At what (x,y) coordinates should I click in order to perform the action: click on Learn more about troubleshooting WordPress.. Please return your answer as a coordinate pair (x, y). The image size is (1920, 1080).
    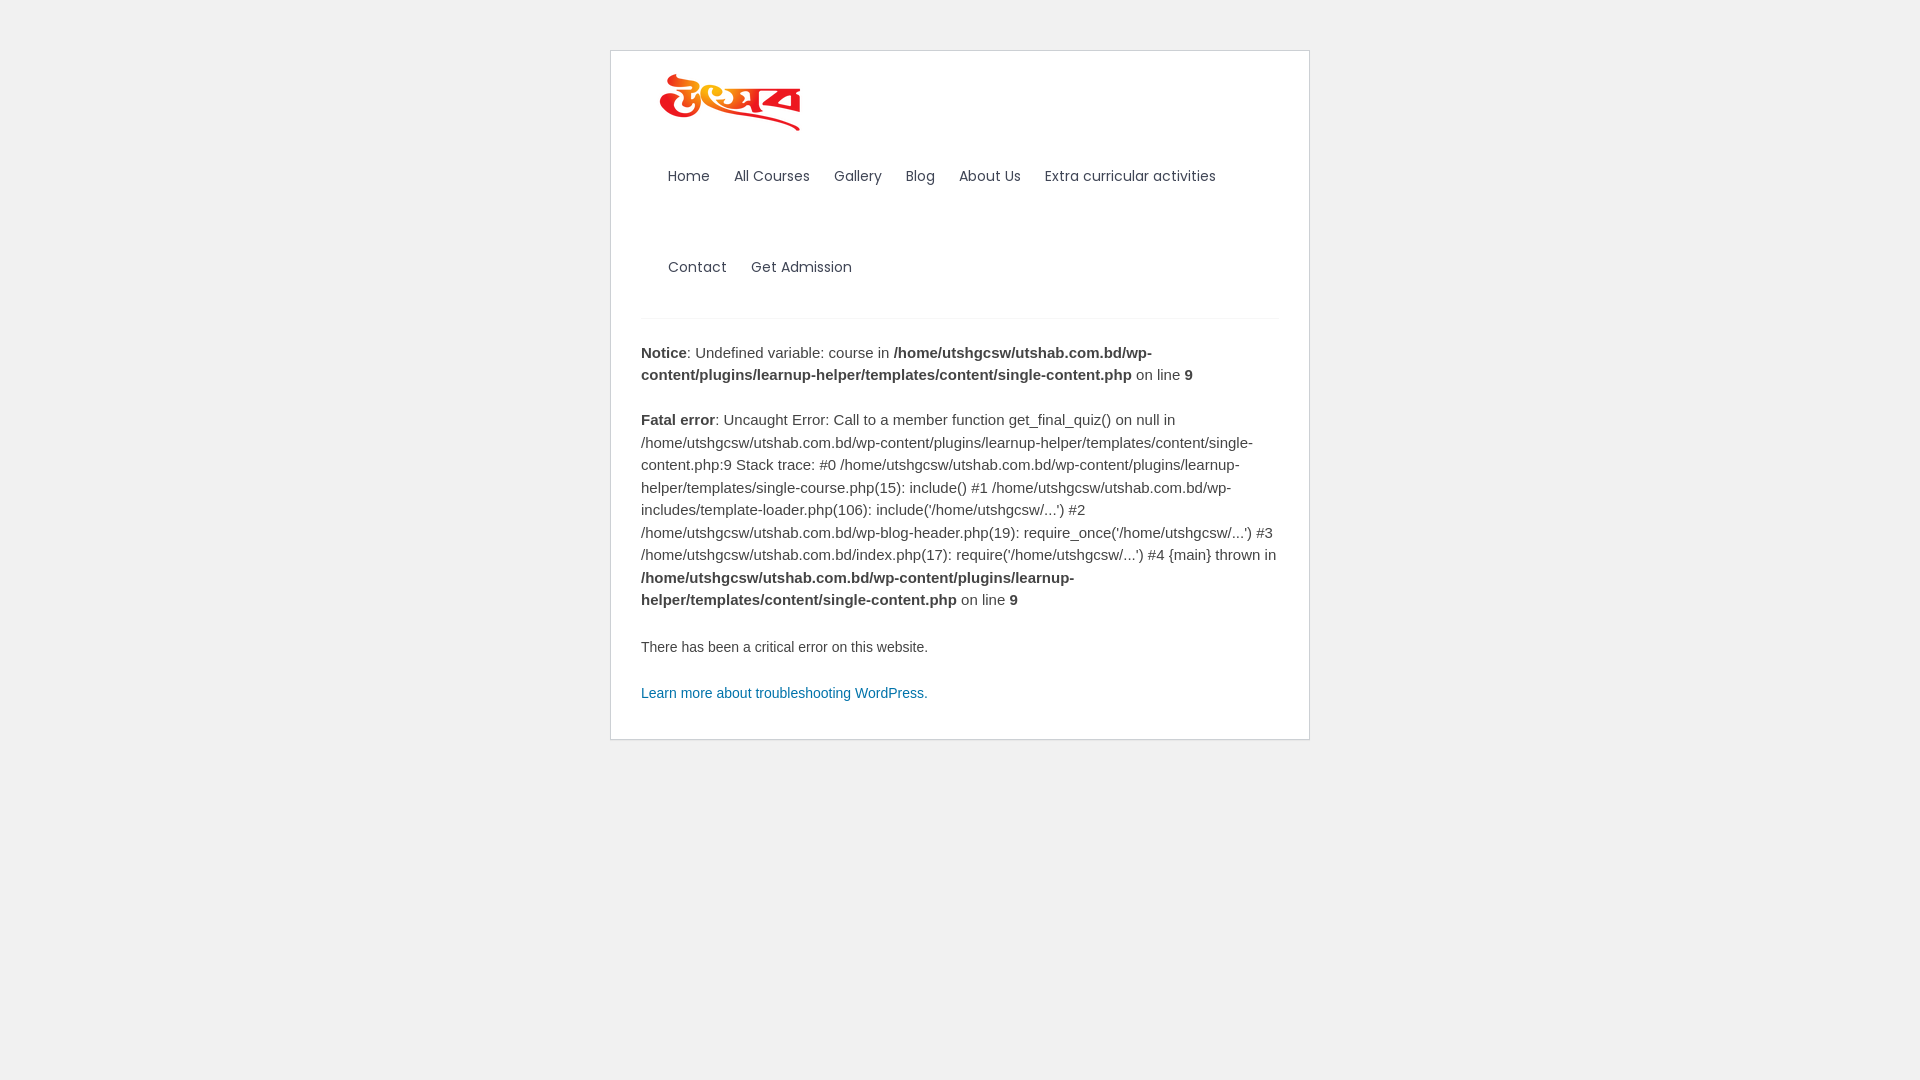
    Looking at the image, I should click on (784, 692).